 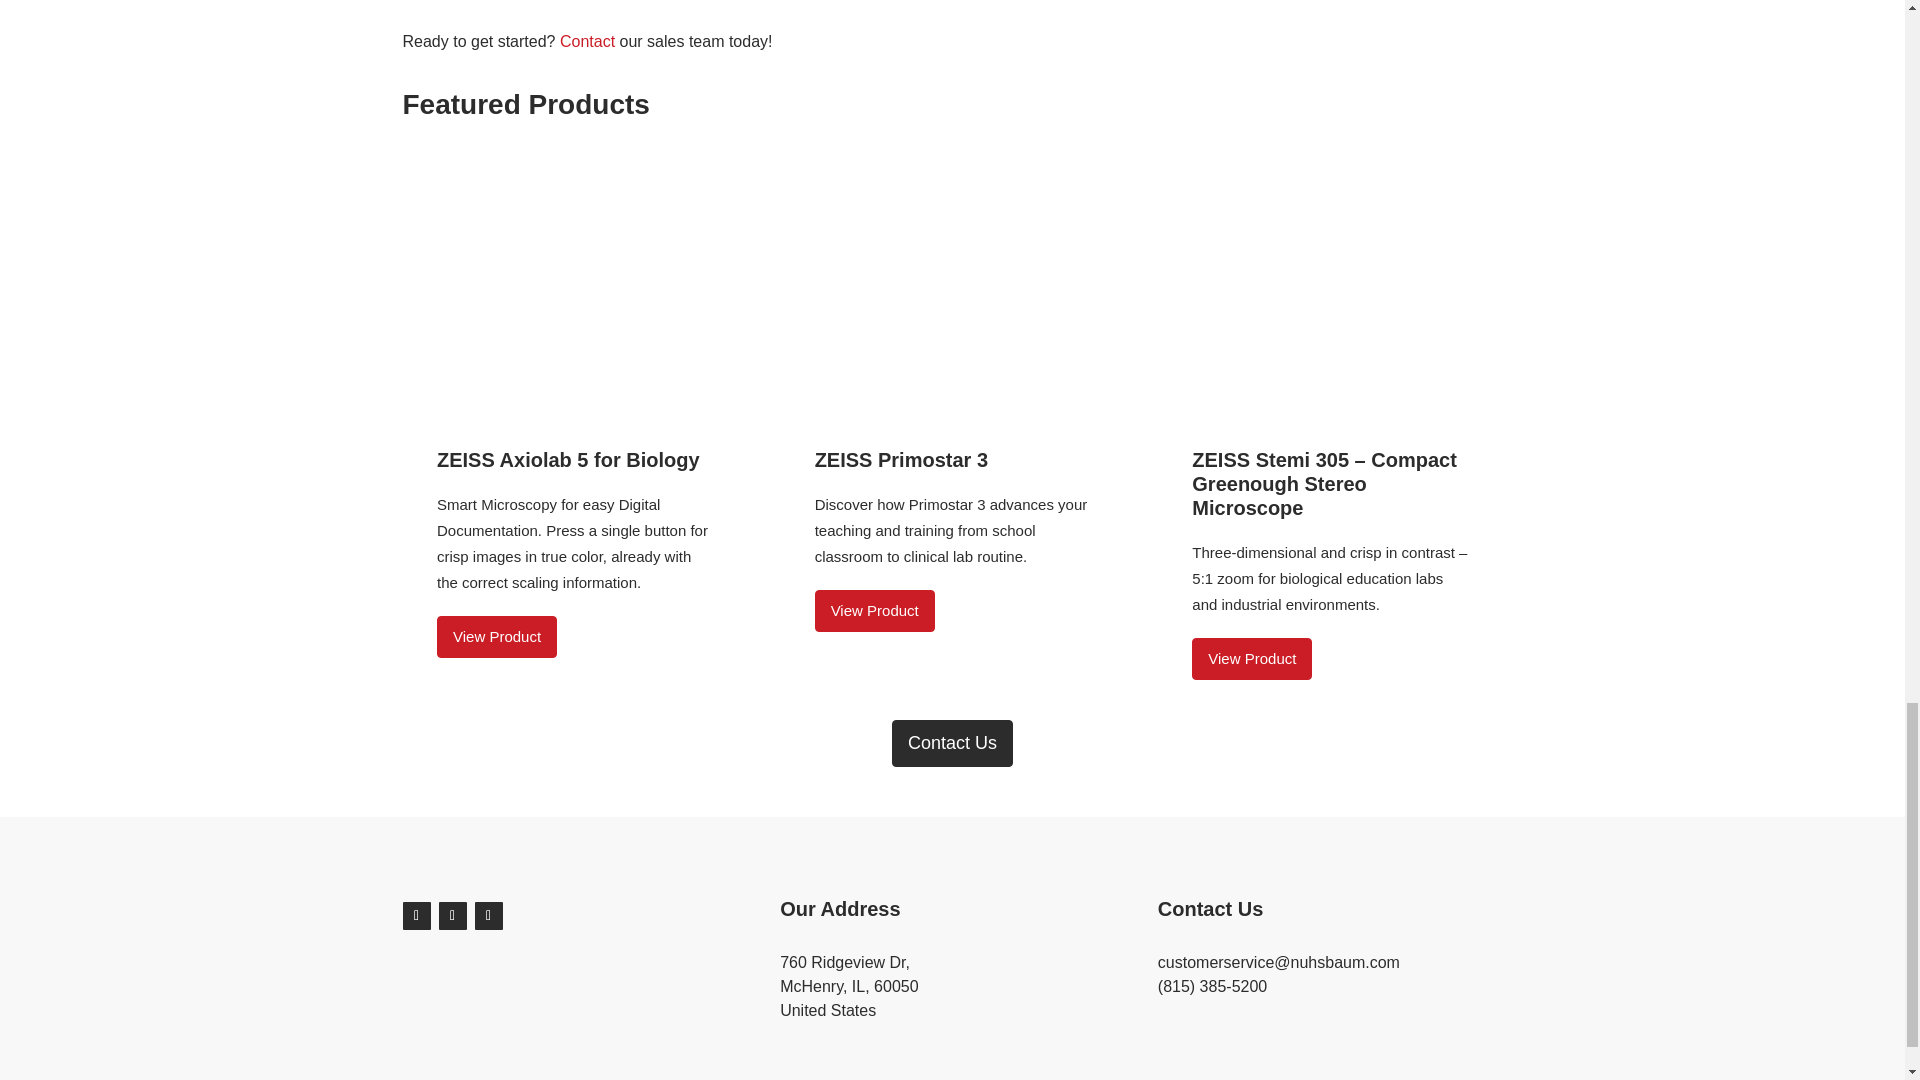 I want to click on View Product, so click(x=496, y=636).